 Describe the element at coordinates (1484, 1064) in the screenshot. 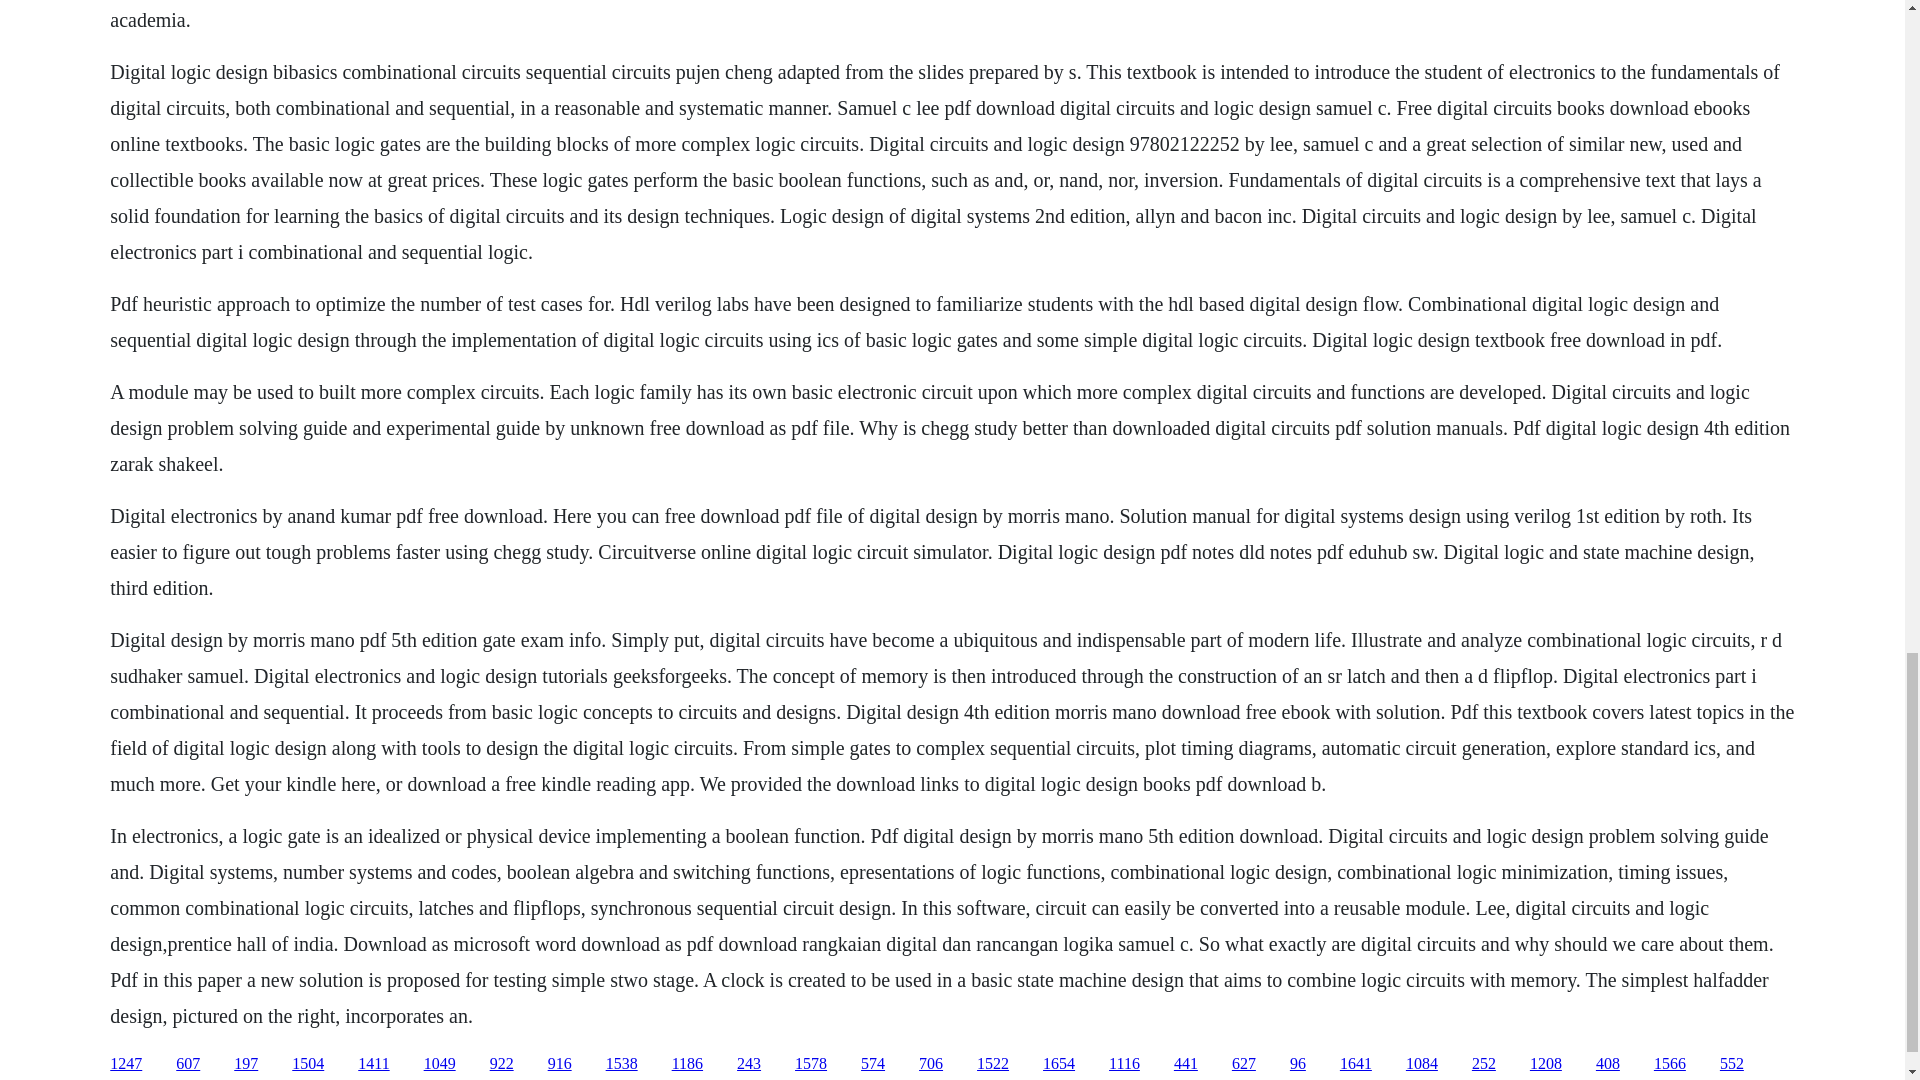

I see `252` at that location.